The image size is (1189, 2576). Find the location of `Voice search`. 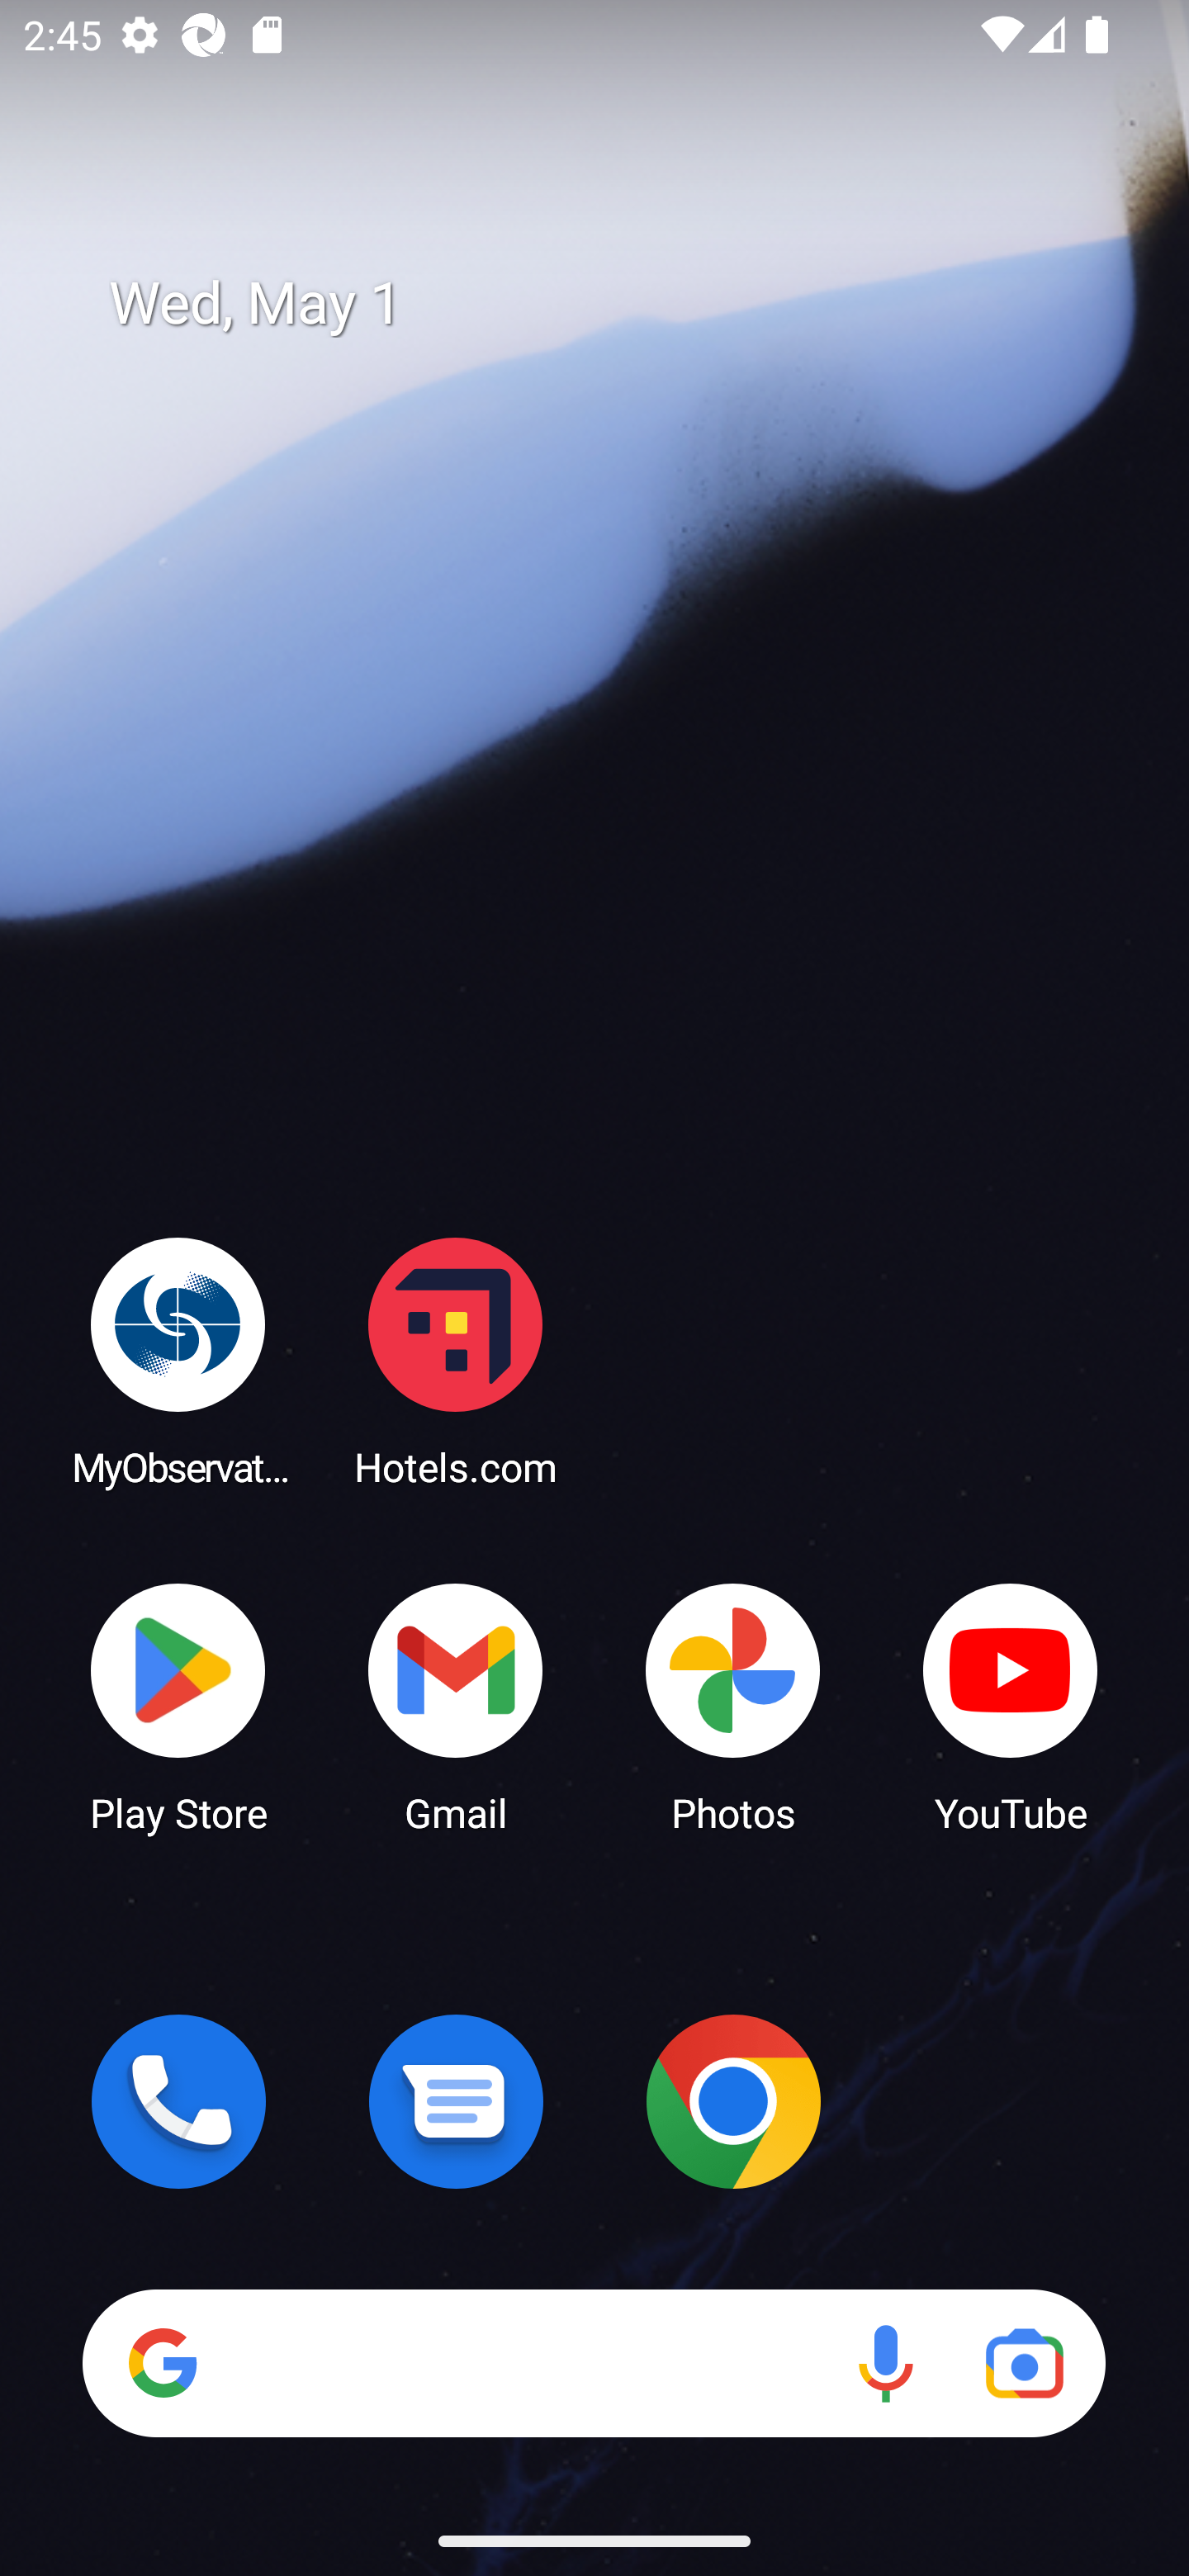

Voice search is located at coordinates (885, 2363).